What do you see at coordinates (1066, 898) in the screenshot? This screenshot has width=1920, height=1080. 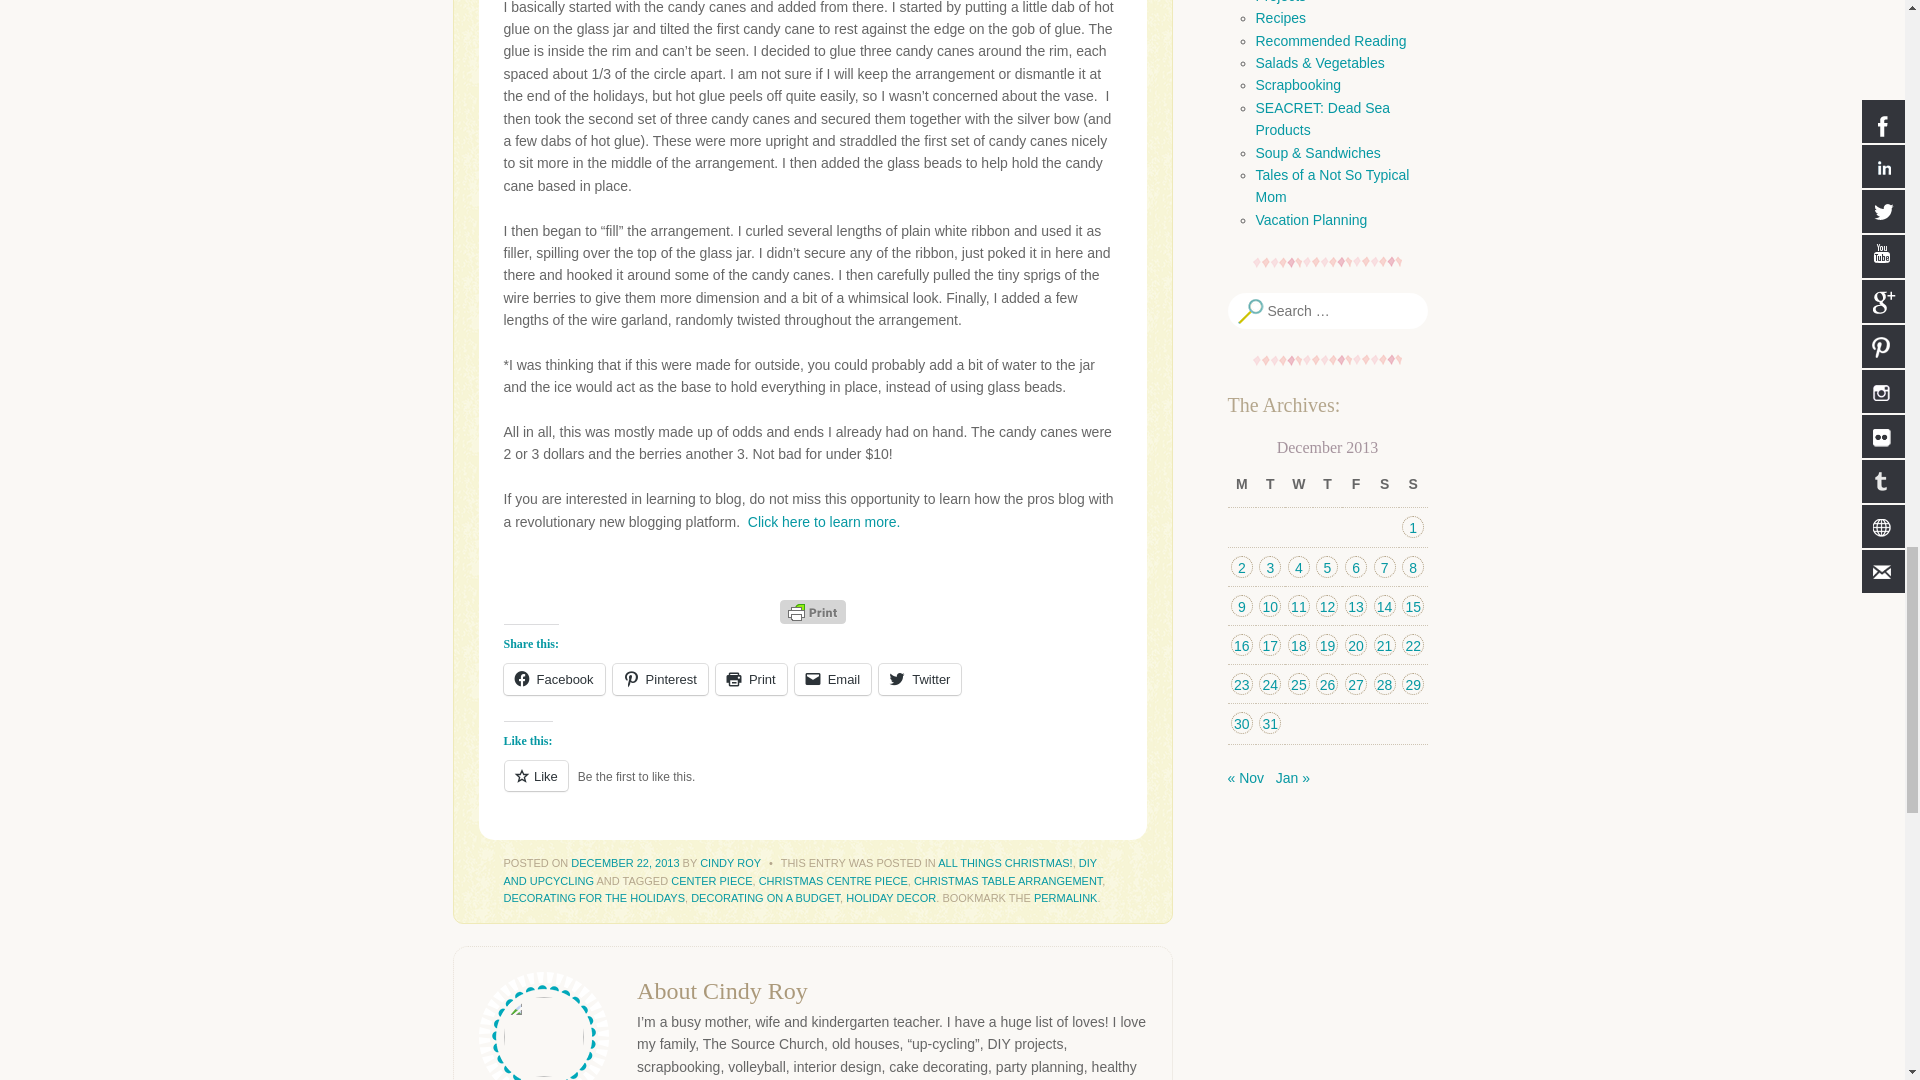 I see `Permalink to Simple Christmas Centre Piece` at bounding box center [1066, 898].